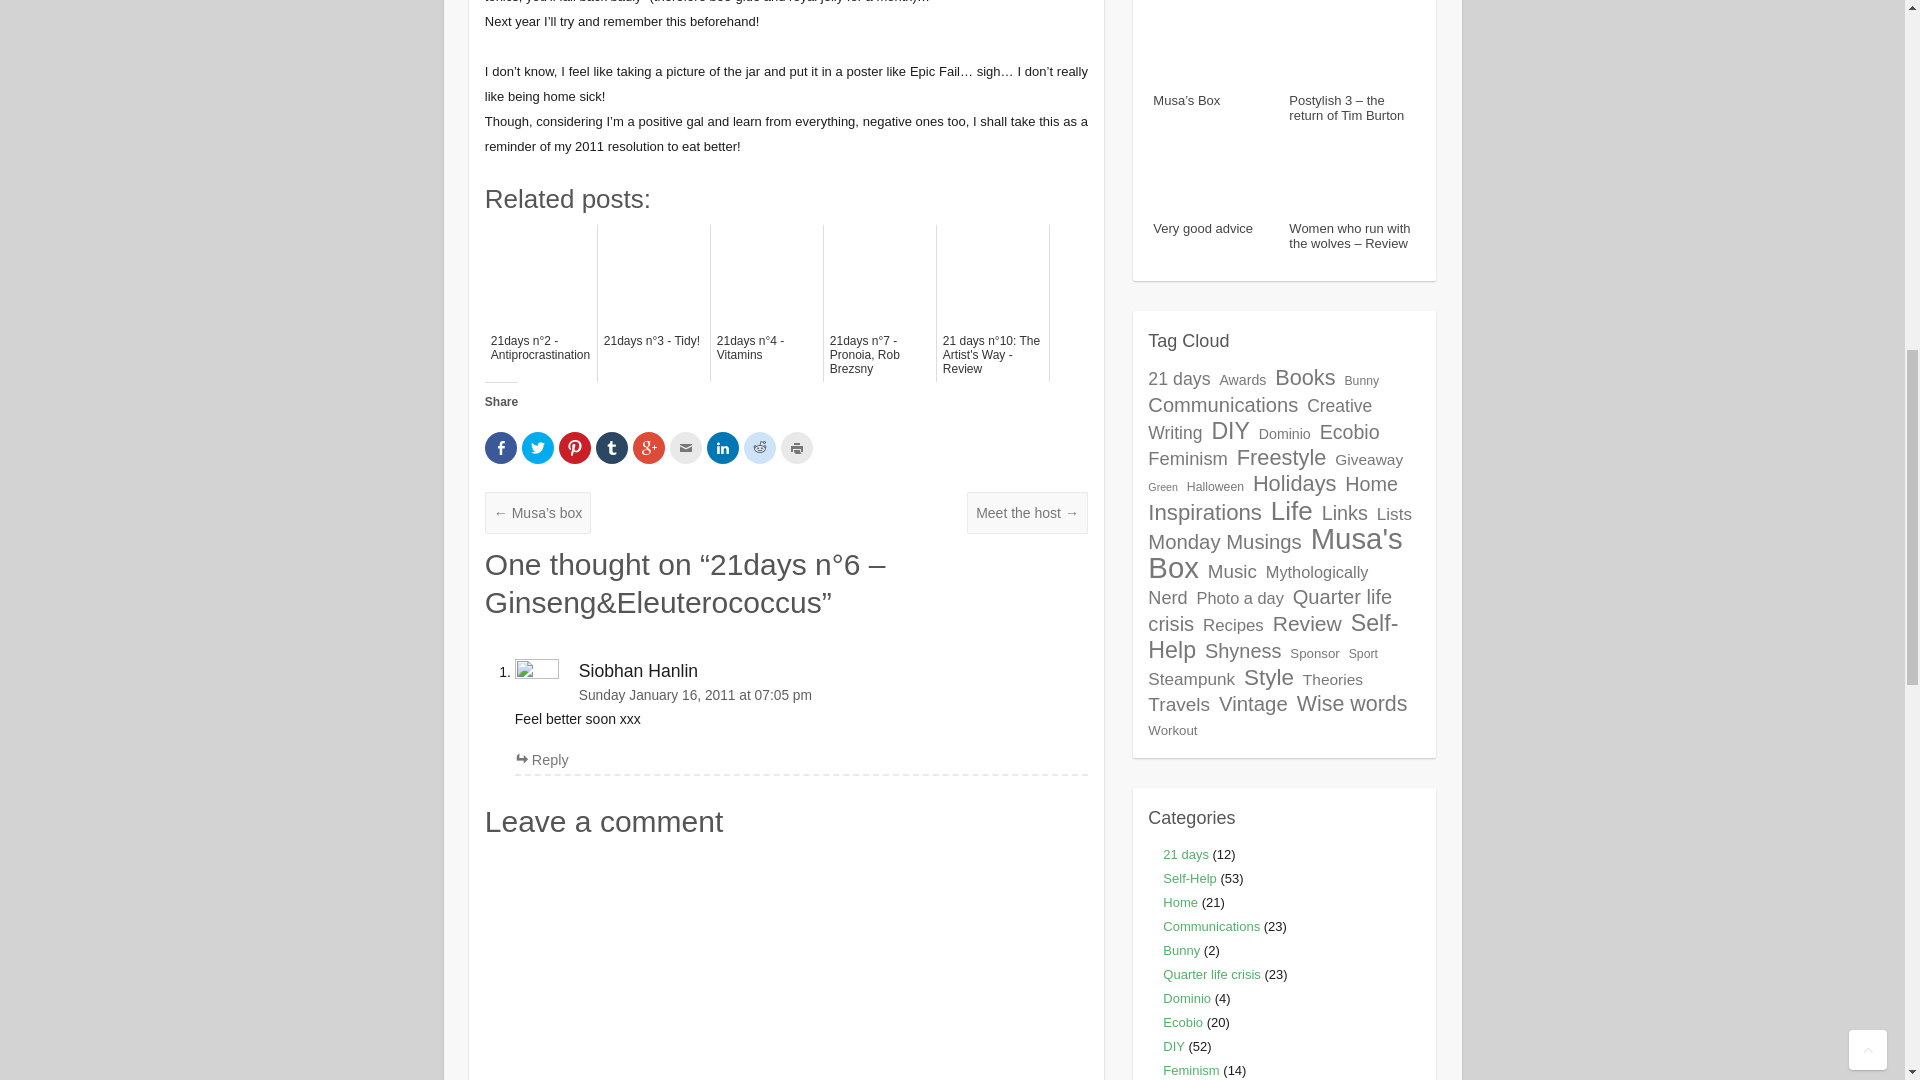  Describe the element at coordinates (686, 448) in the screenshot. I see `Click to email this to a friend` at that location.